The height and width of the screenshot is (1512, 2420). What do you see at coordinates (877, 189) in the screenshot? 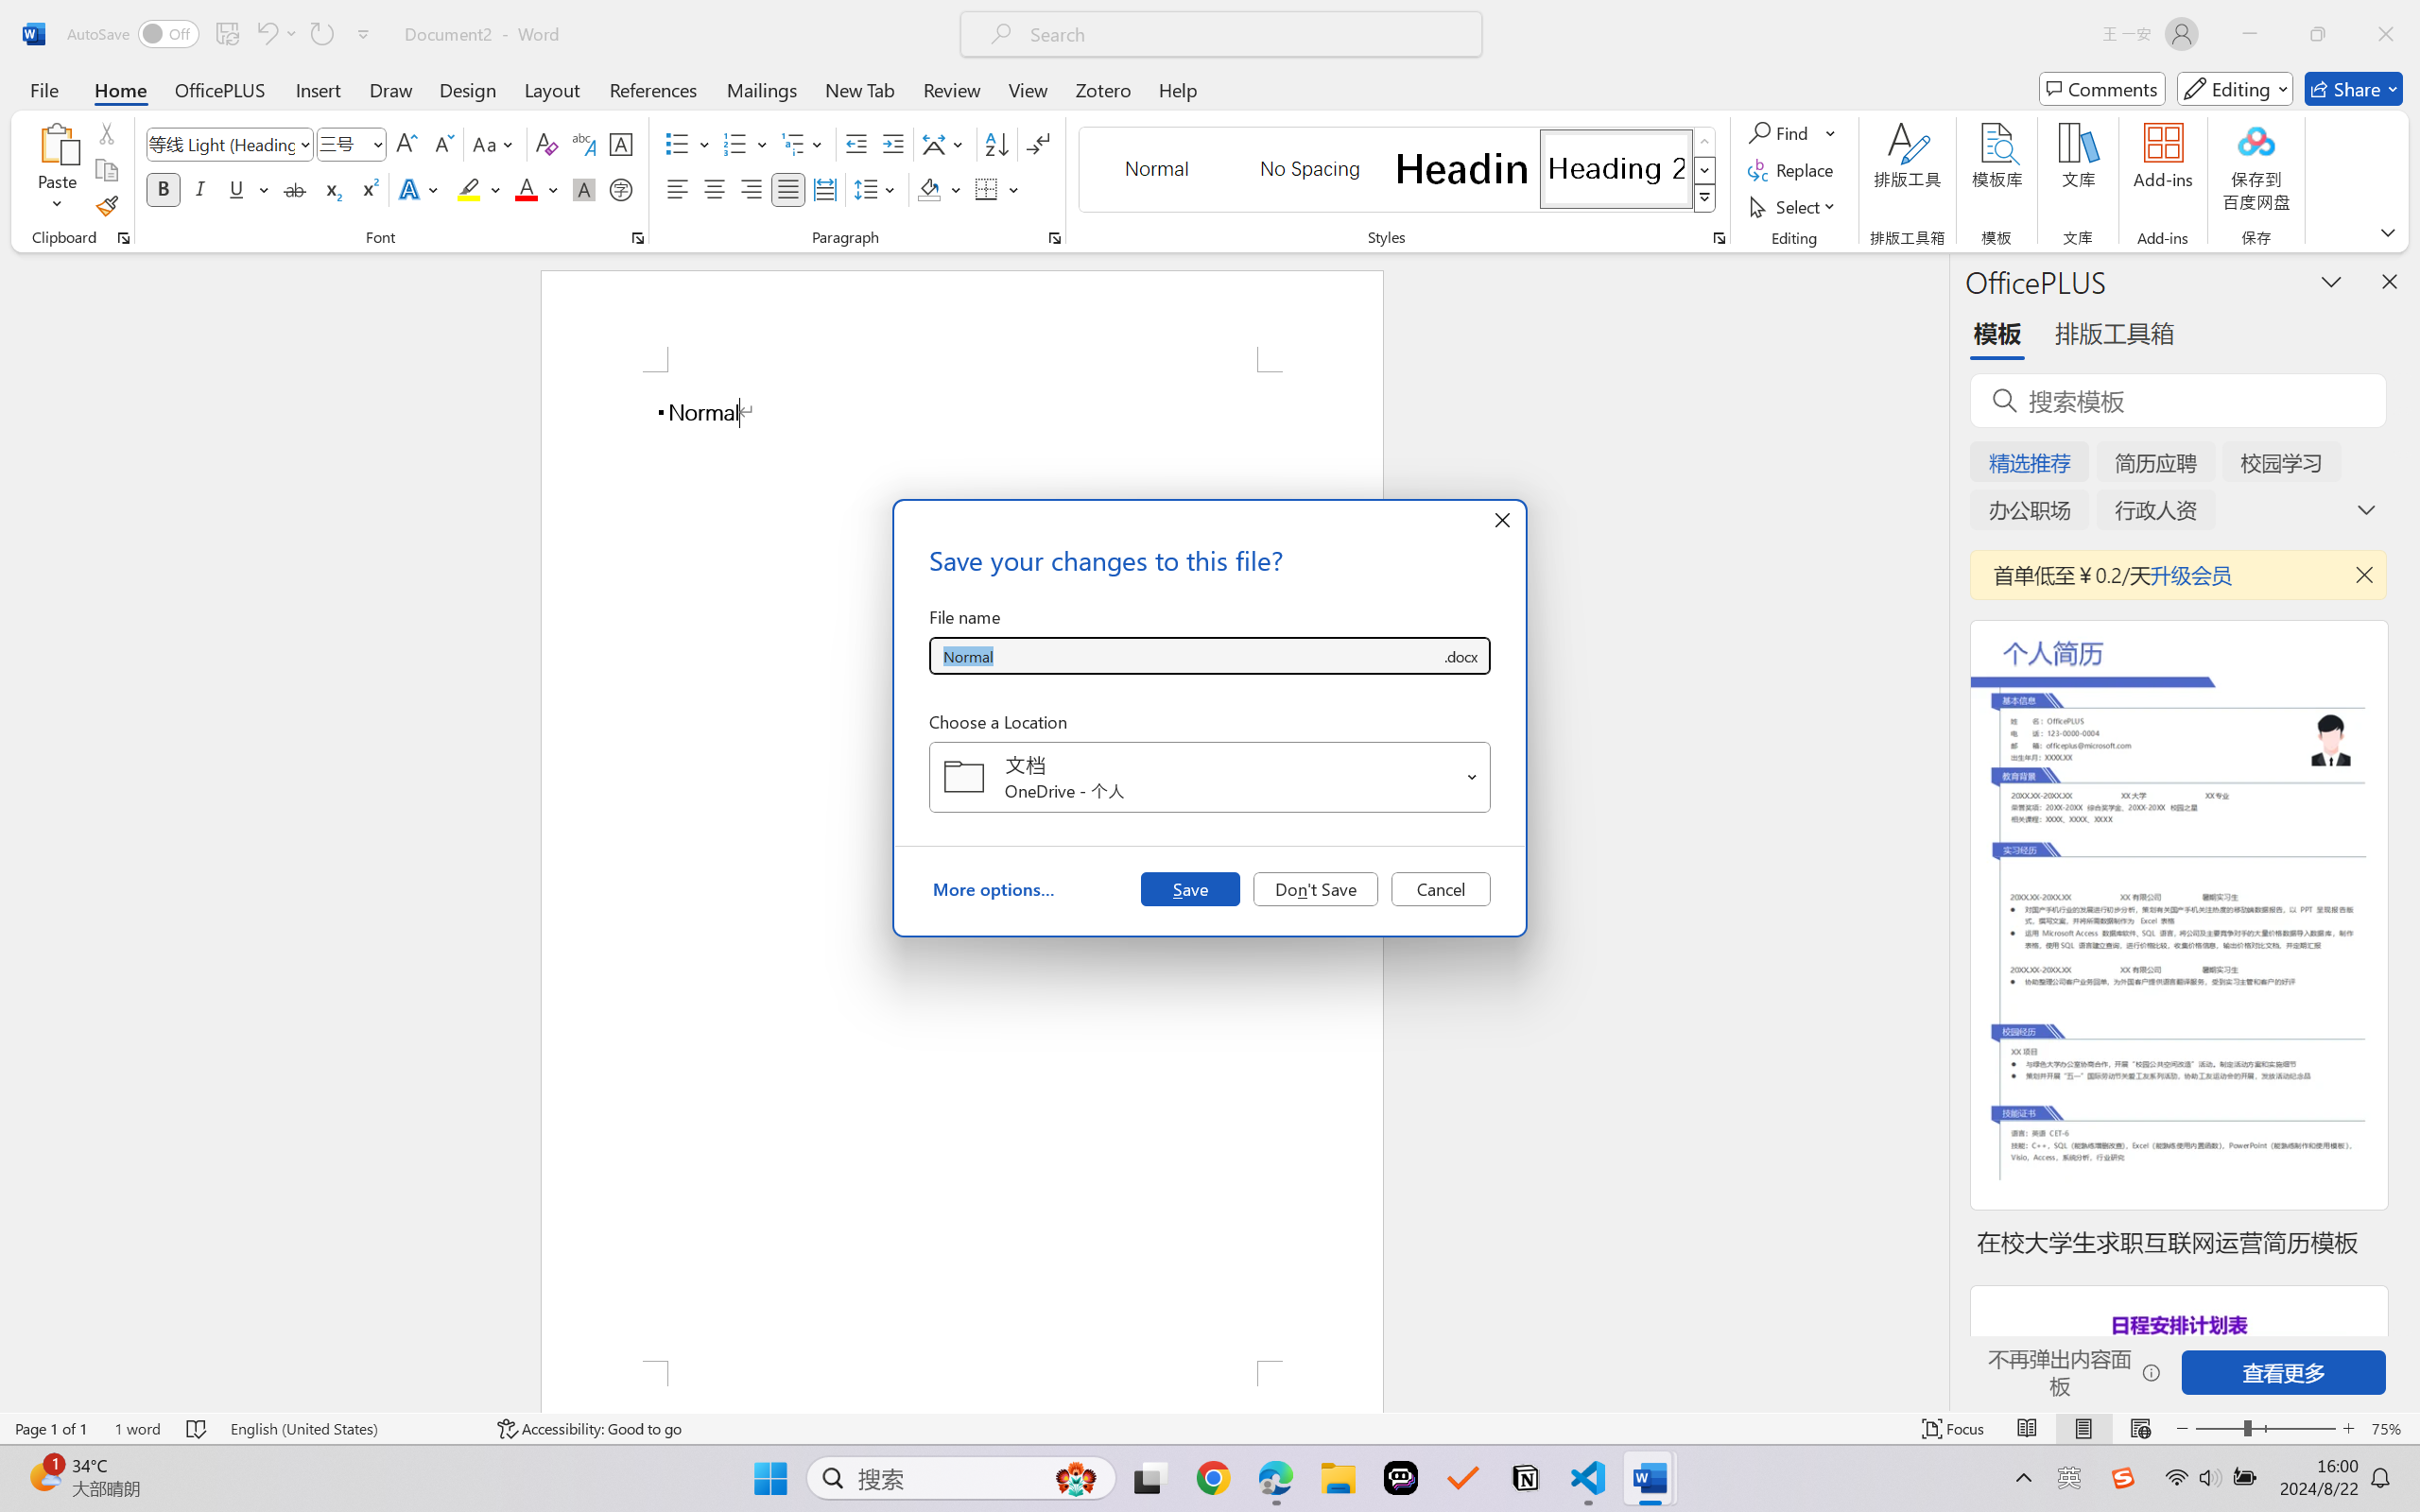
I see `Line and Paragraph Spacing` at bounding box center [877, 189].